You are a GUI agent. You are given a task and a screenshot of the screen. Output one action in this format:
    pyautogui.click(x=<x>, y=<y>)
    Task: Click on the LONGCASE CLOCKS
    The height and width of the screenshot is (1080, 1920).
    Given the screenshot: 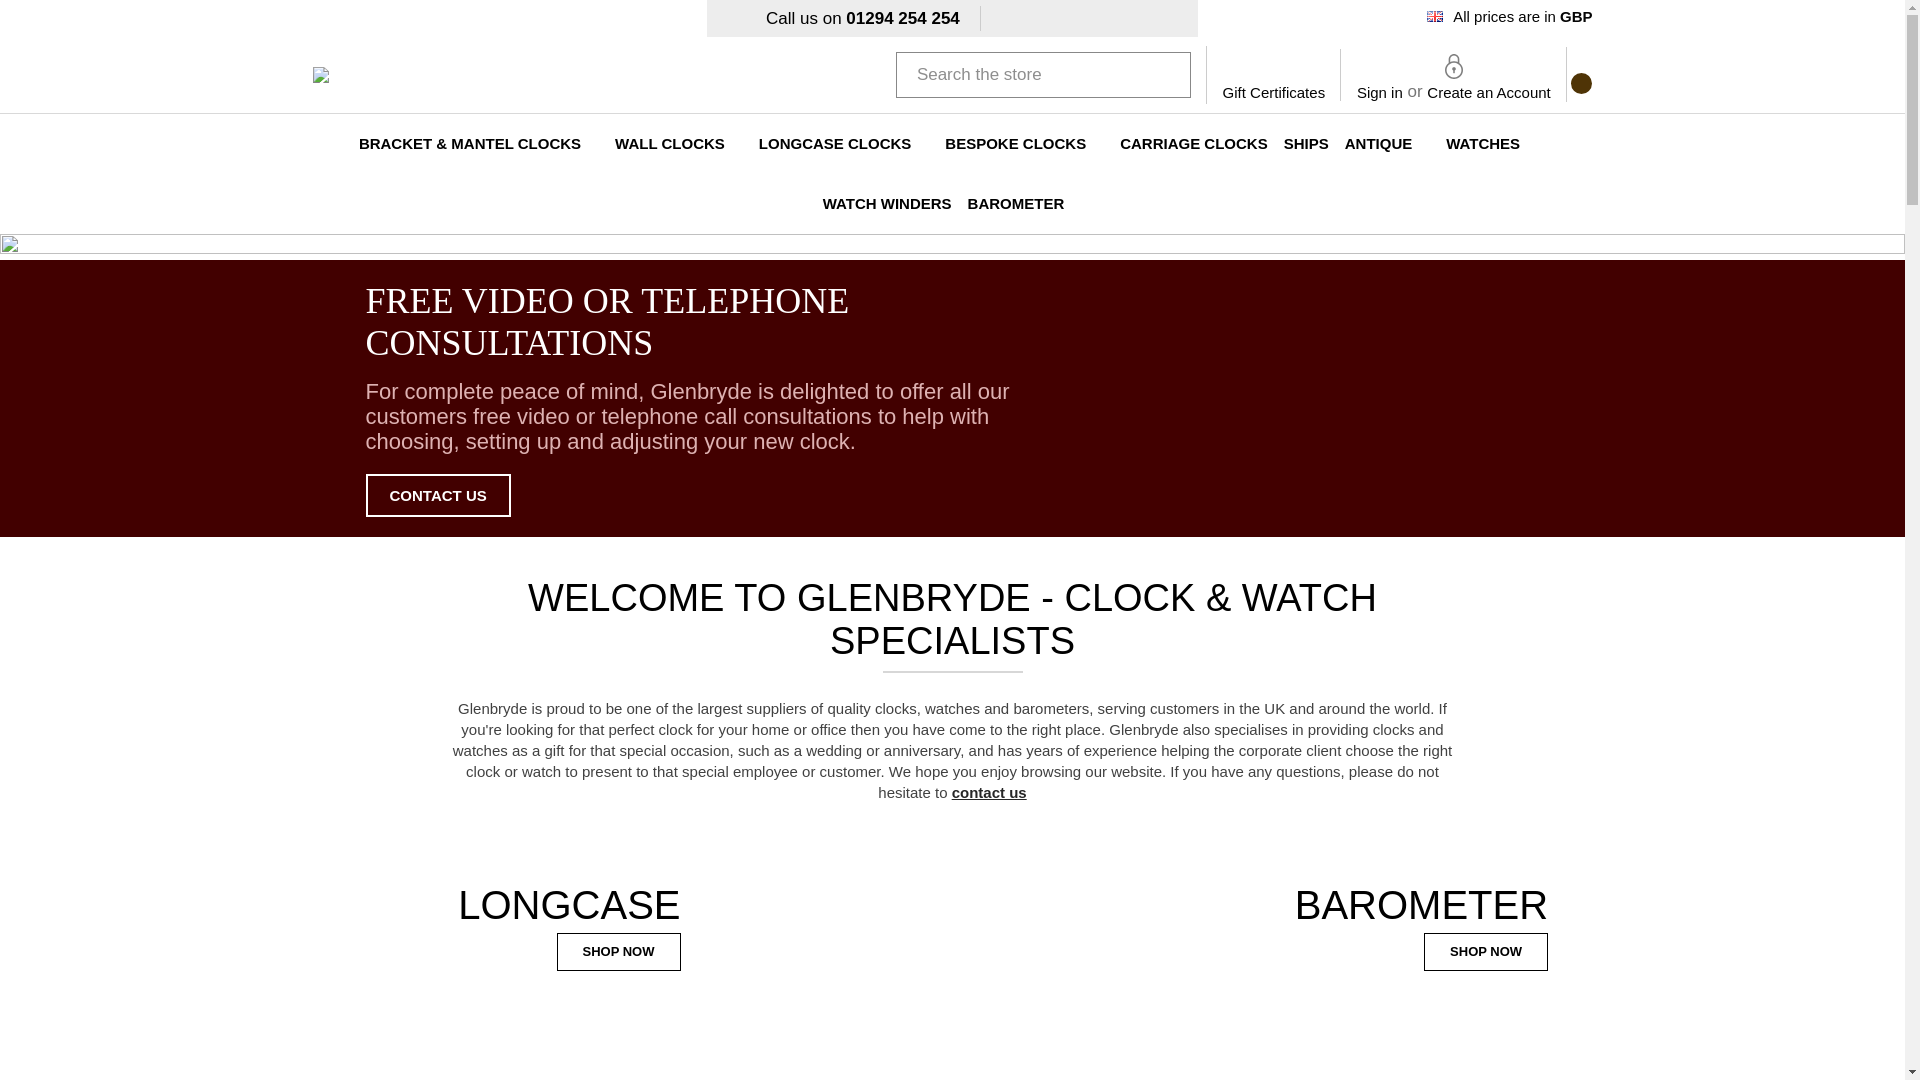 What is the action you would take?
    pyautogui.click(x=844, y=144)
    